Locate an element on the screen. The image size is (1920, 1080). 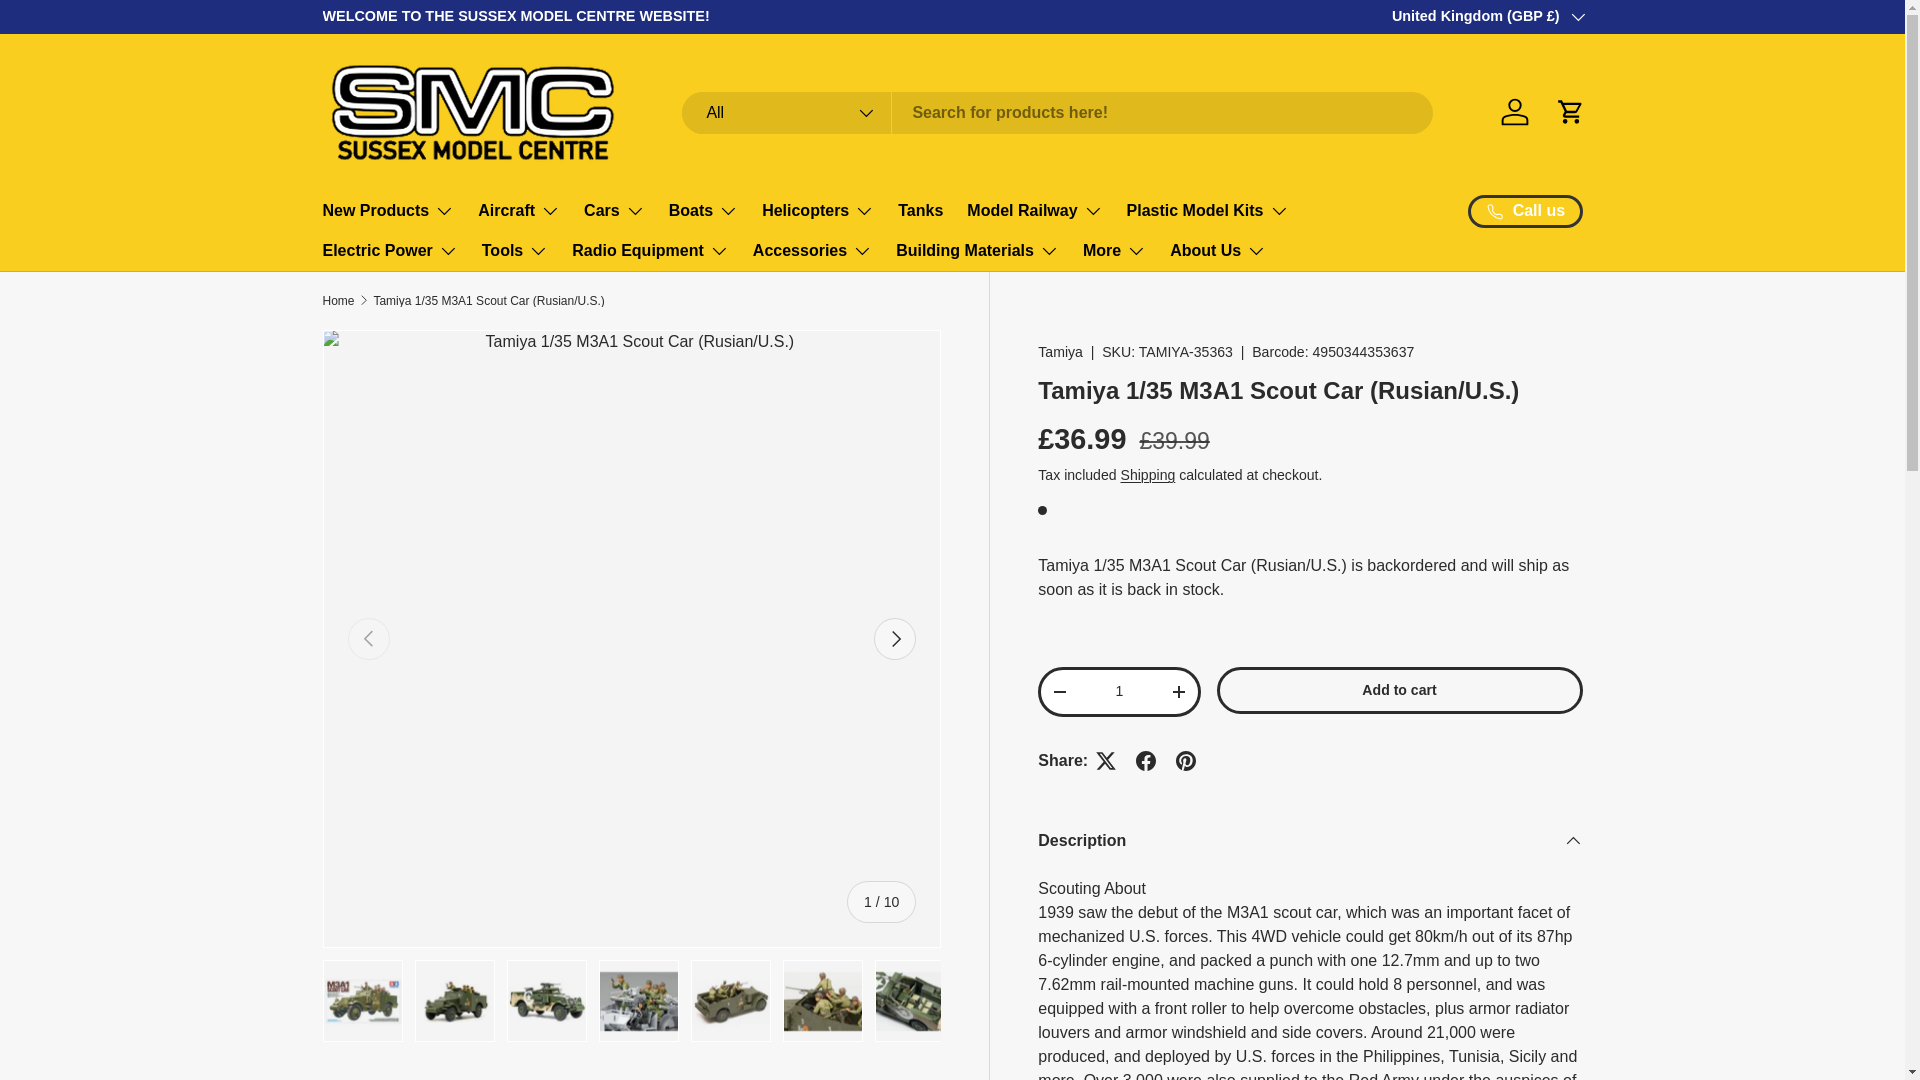
Cars is located at coordinates (614, 211).